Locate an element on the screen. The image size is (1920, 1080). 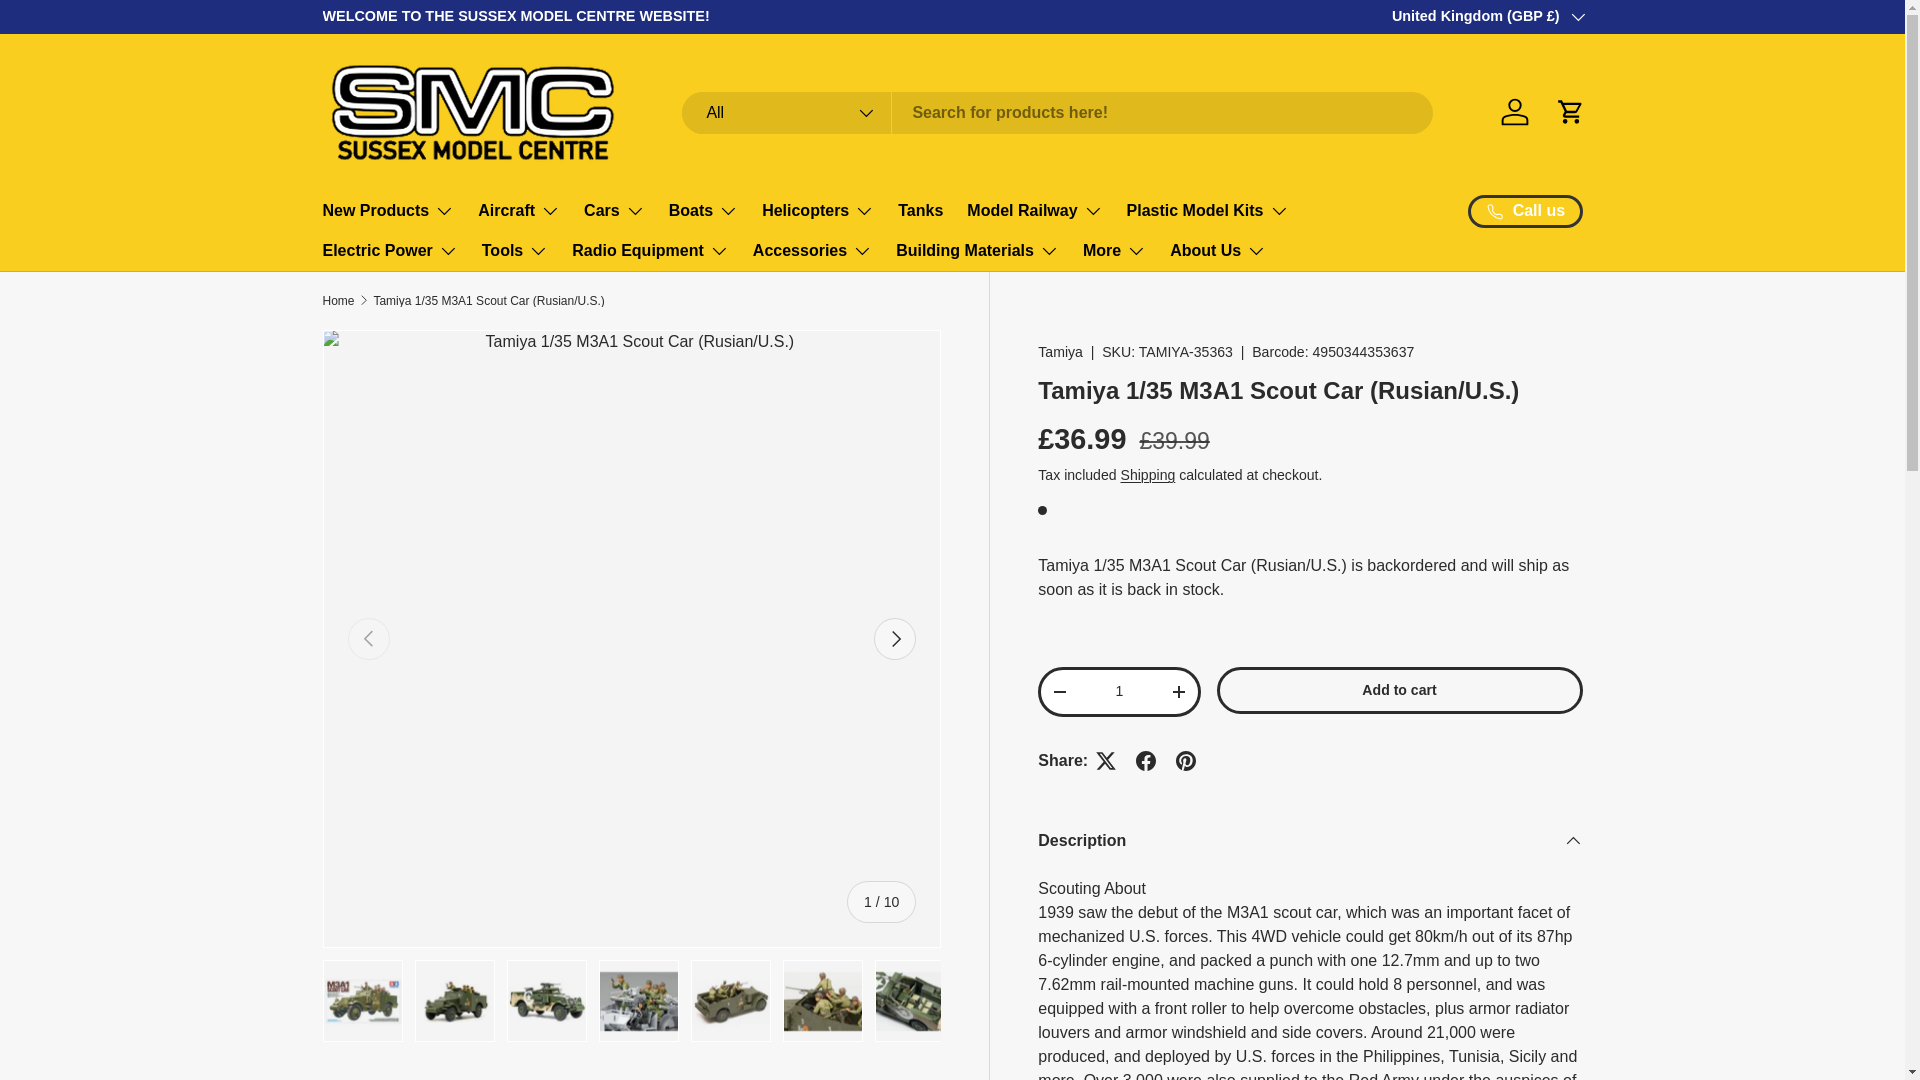
Cars is located at coordinates (614, 211).